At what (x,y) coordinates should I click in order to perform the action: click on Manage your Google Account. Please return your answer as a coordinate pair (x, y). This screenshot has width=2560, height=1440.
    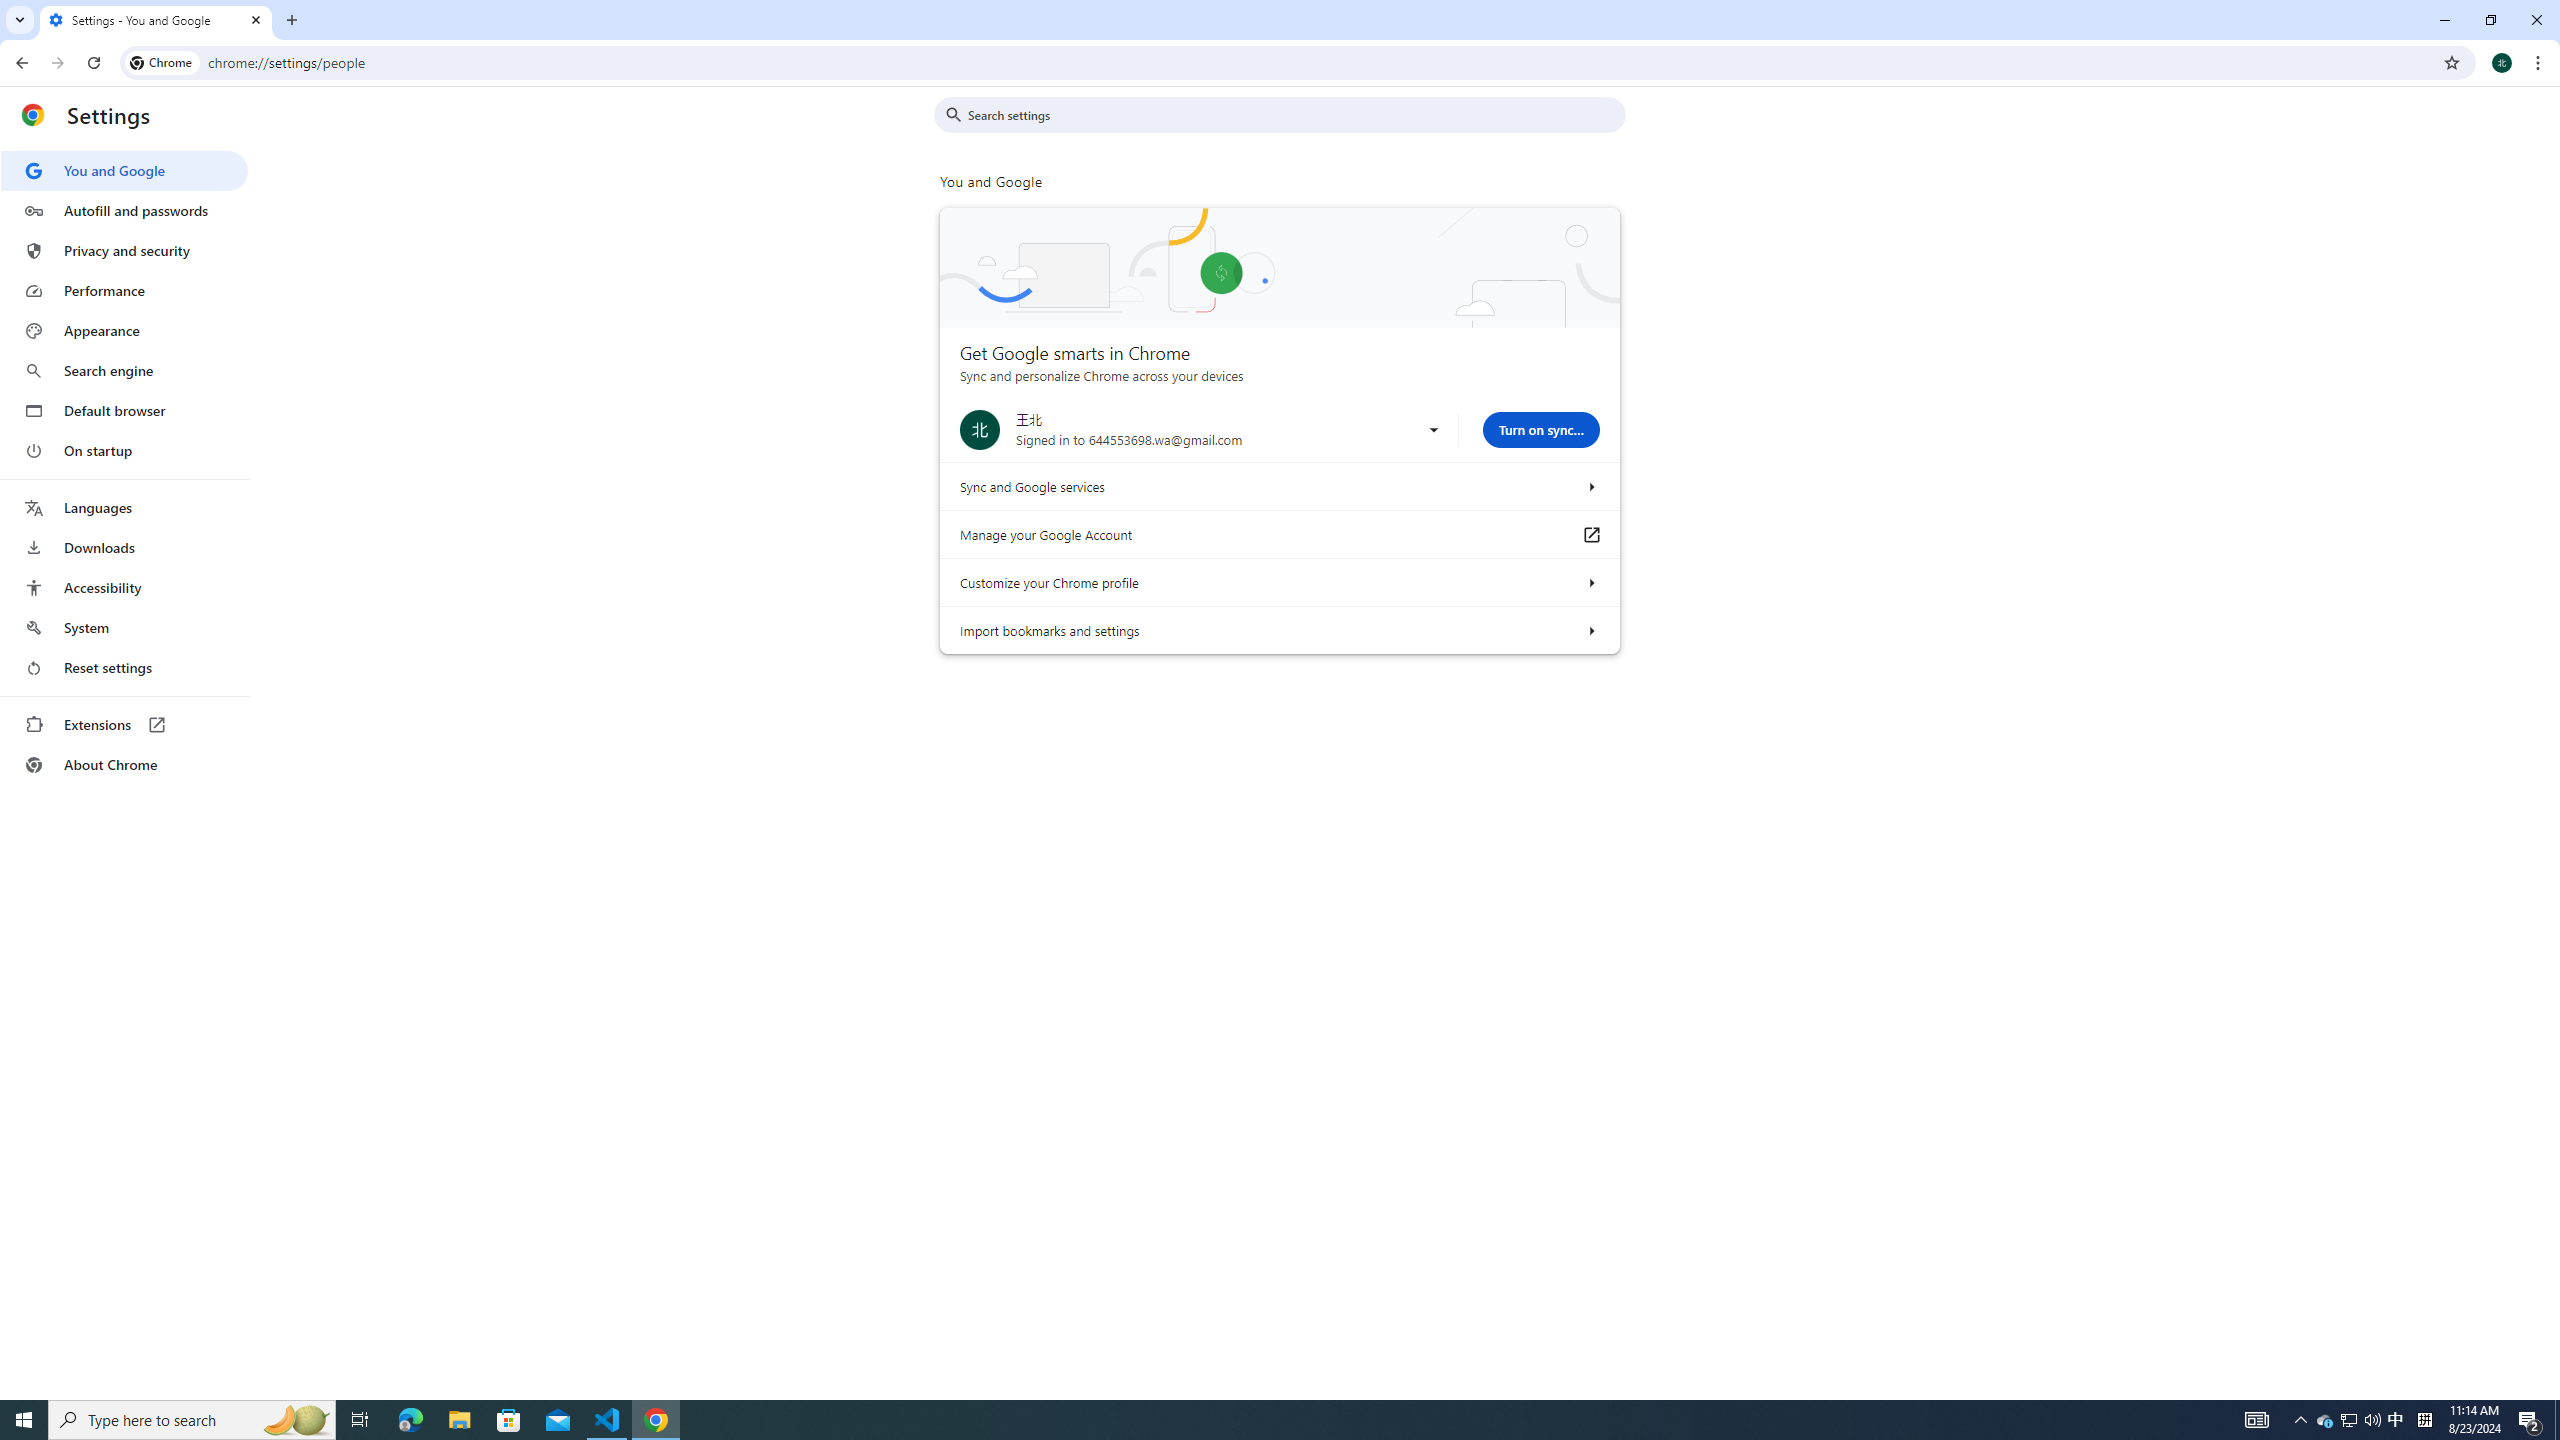
    Looking at the image, I should click on (1590, 534).